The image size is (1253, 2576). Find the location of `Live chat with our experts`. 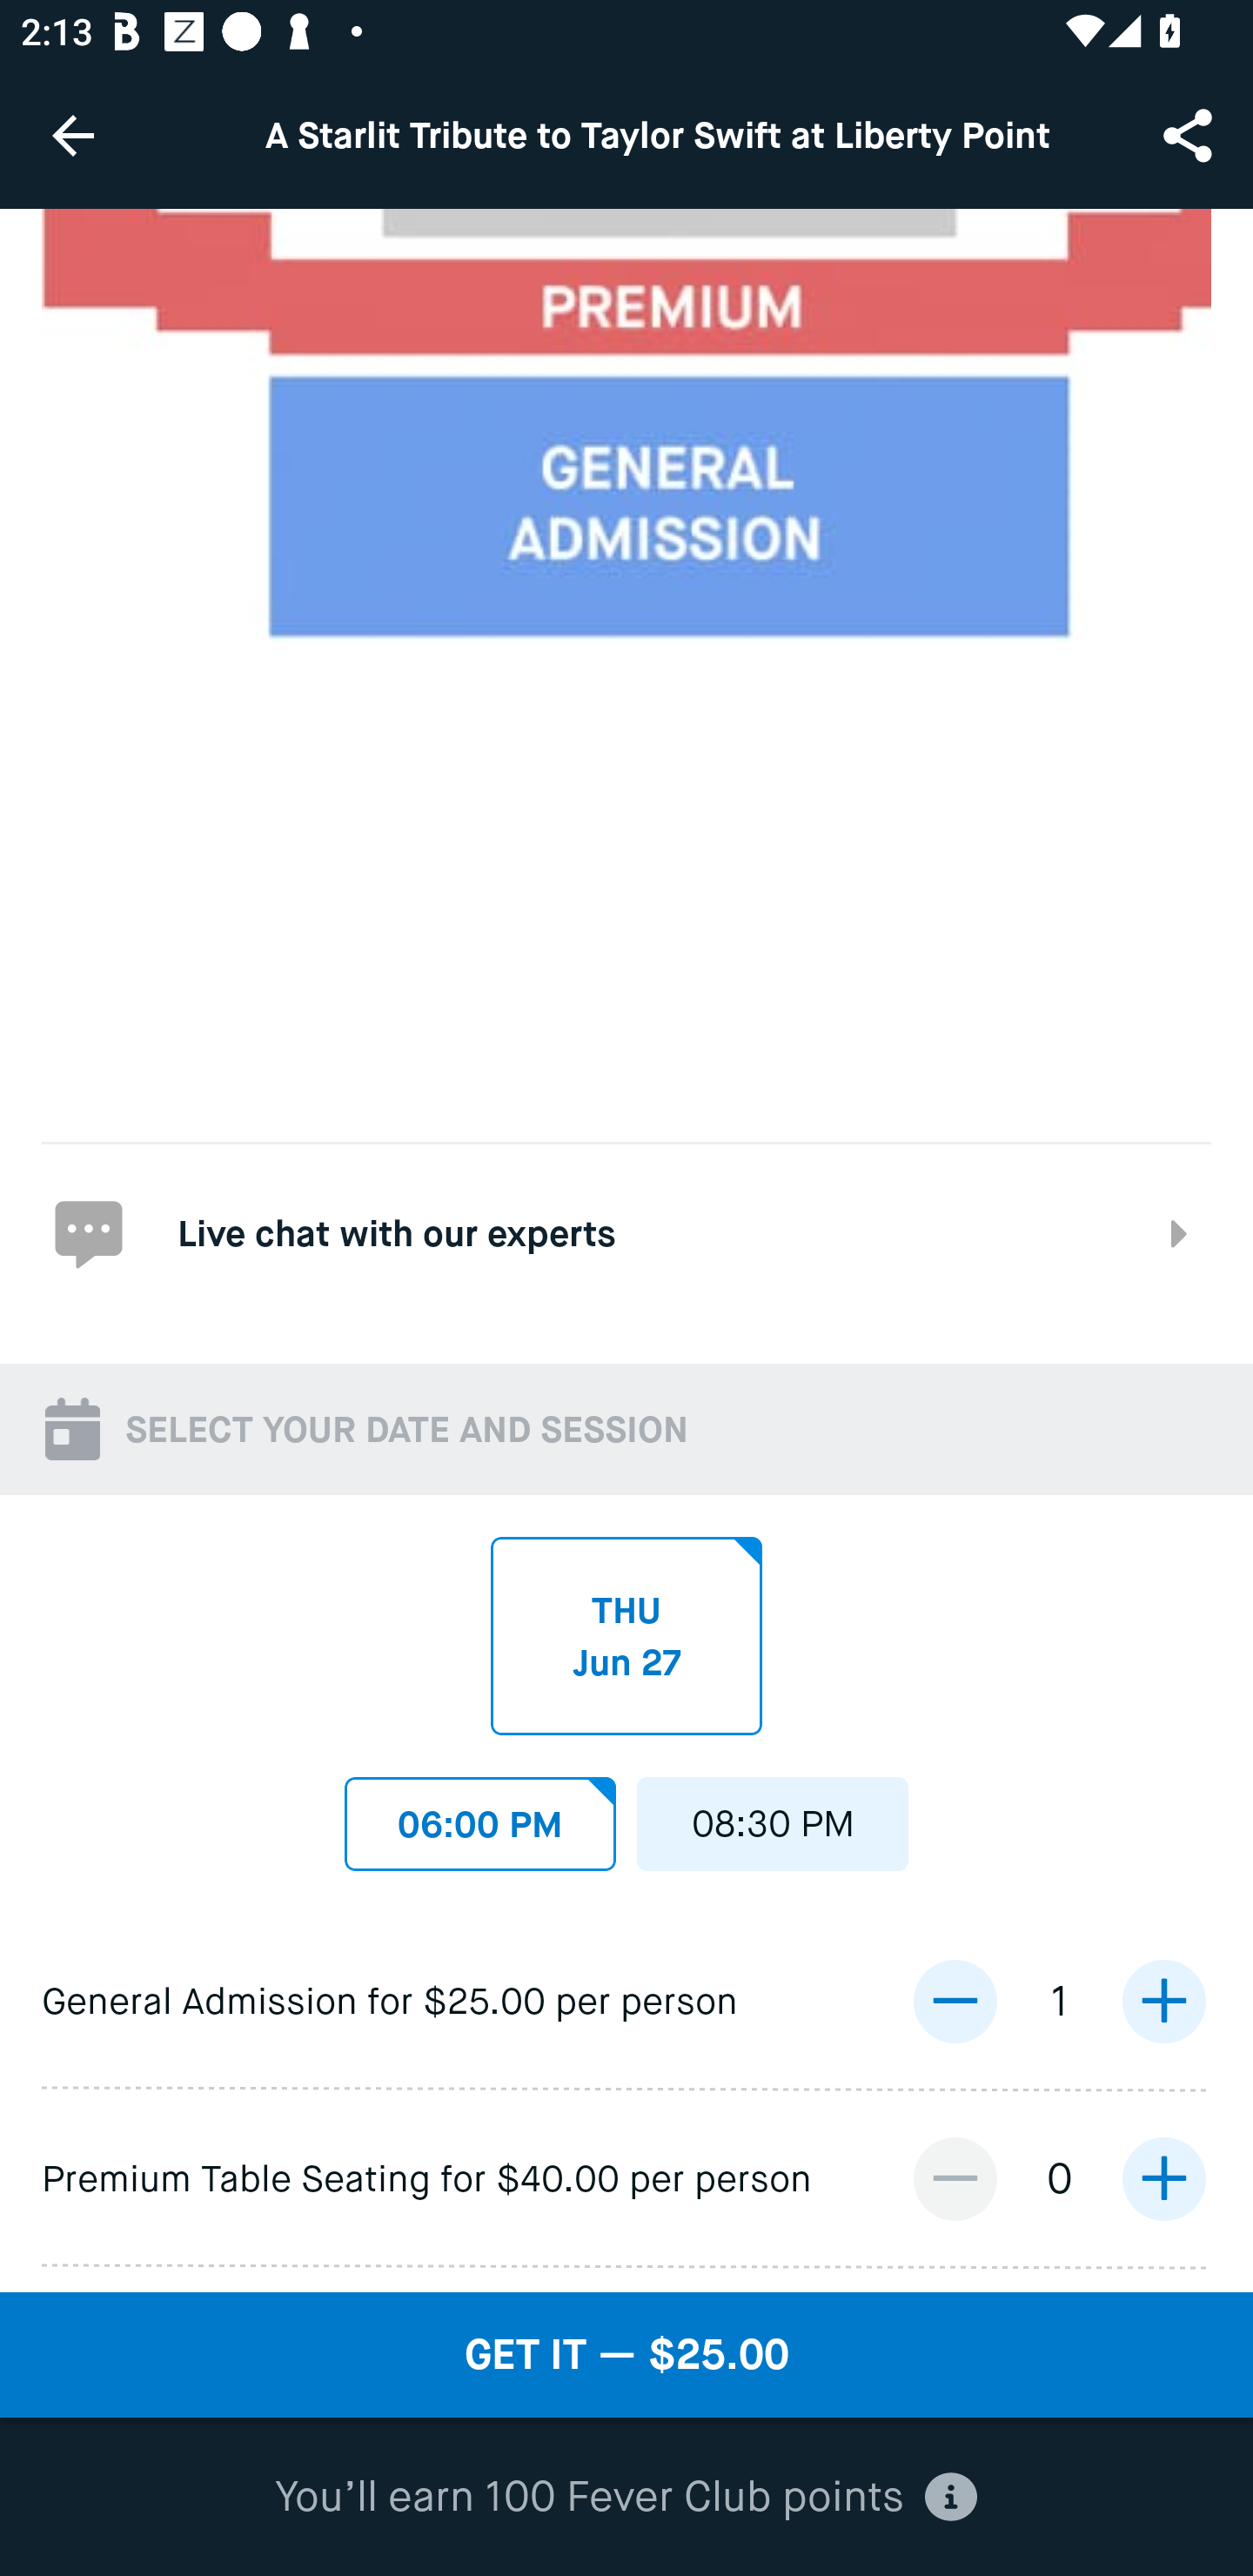

Live chat with our experts is located at coordinates (626, 1231).